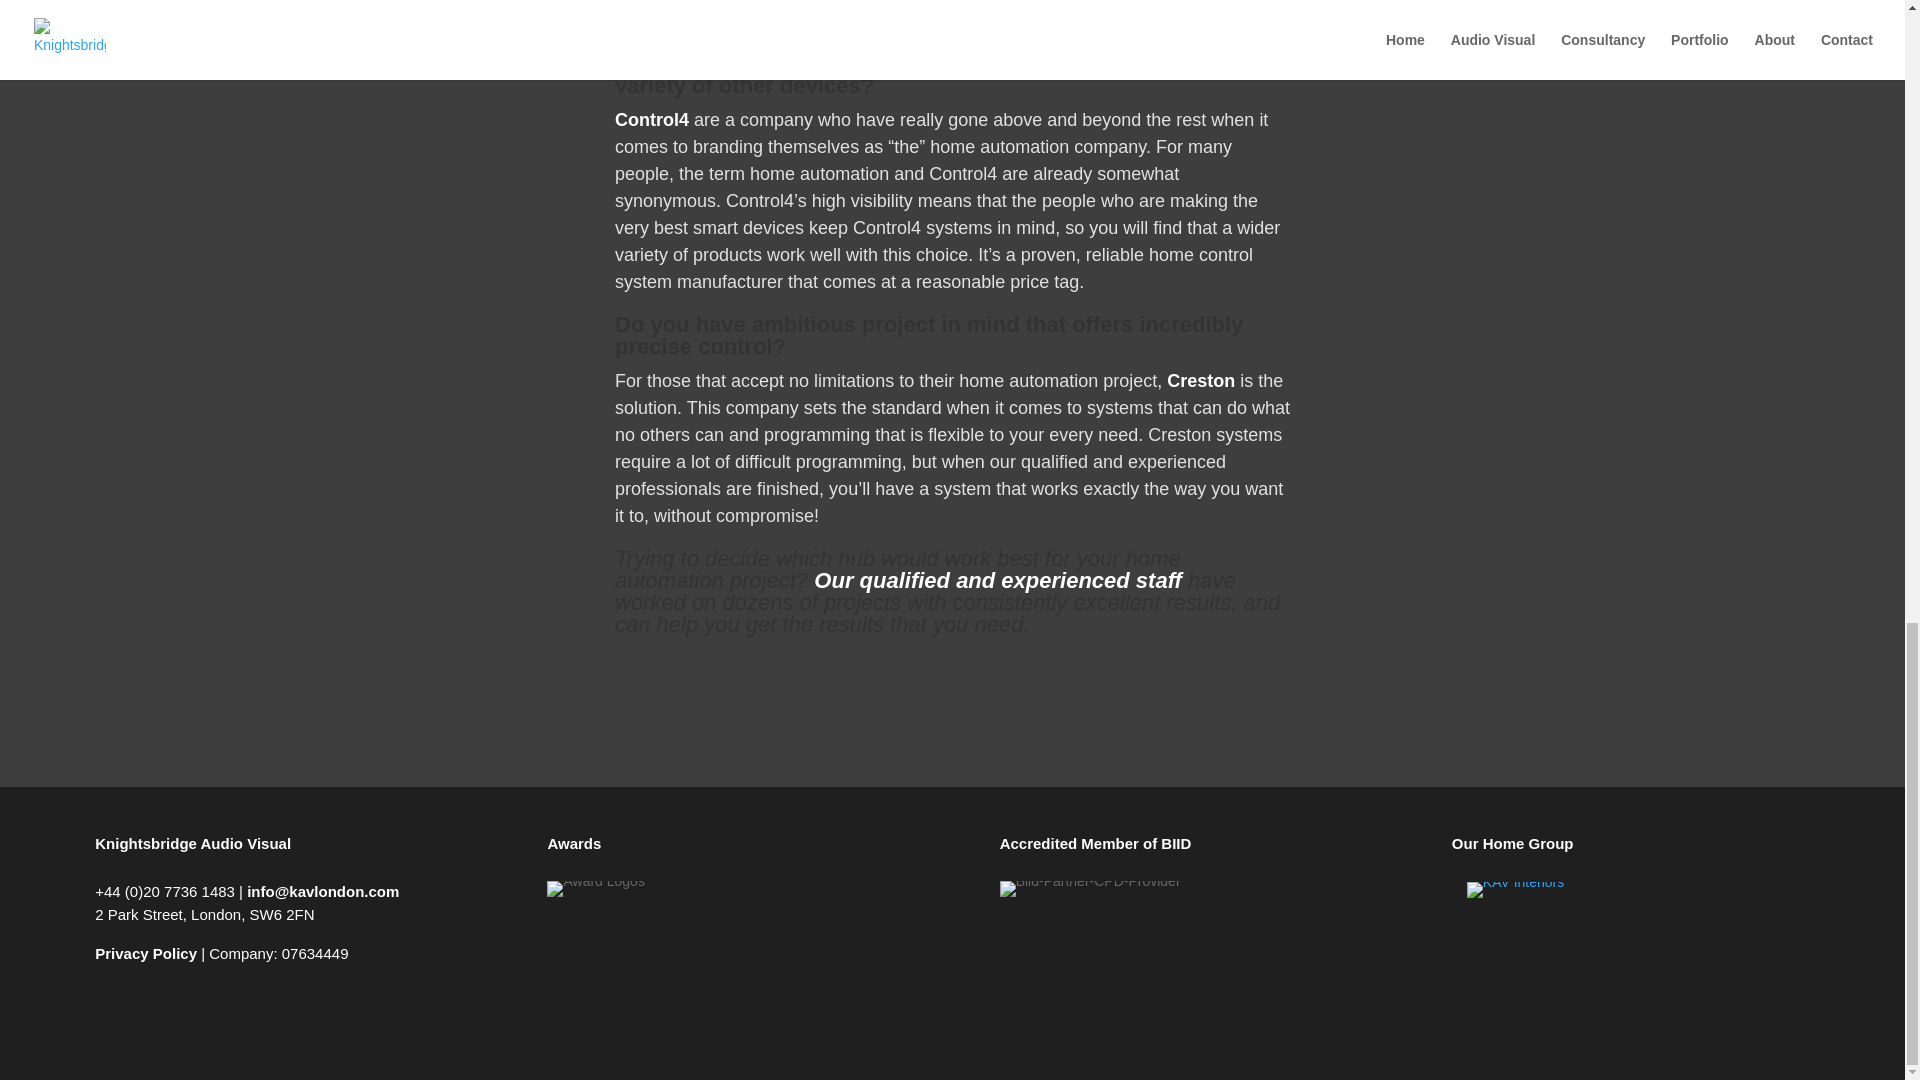 The image size is (1920, 1080). I want to click on Our qualified and experienced staff, so click(998, 580).